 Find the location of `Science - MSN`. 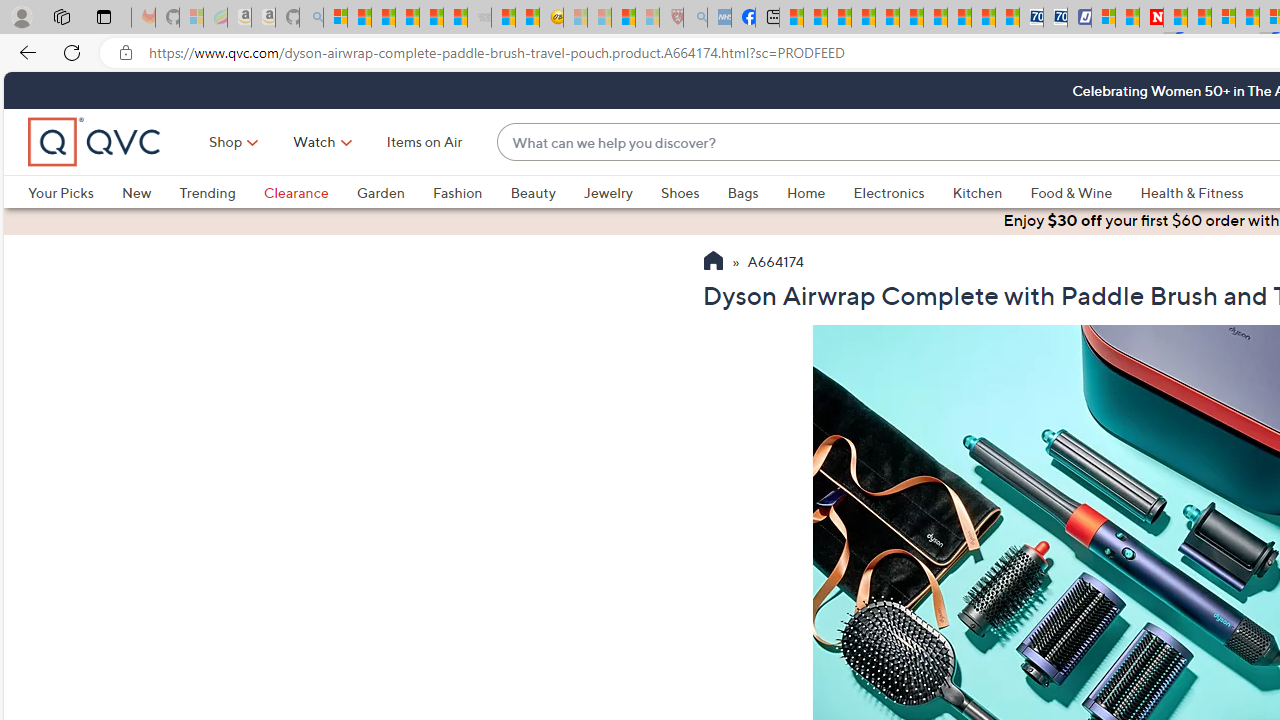

Science - MSN is located at coordinates (622, 18).